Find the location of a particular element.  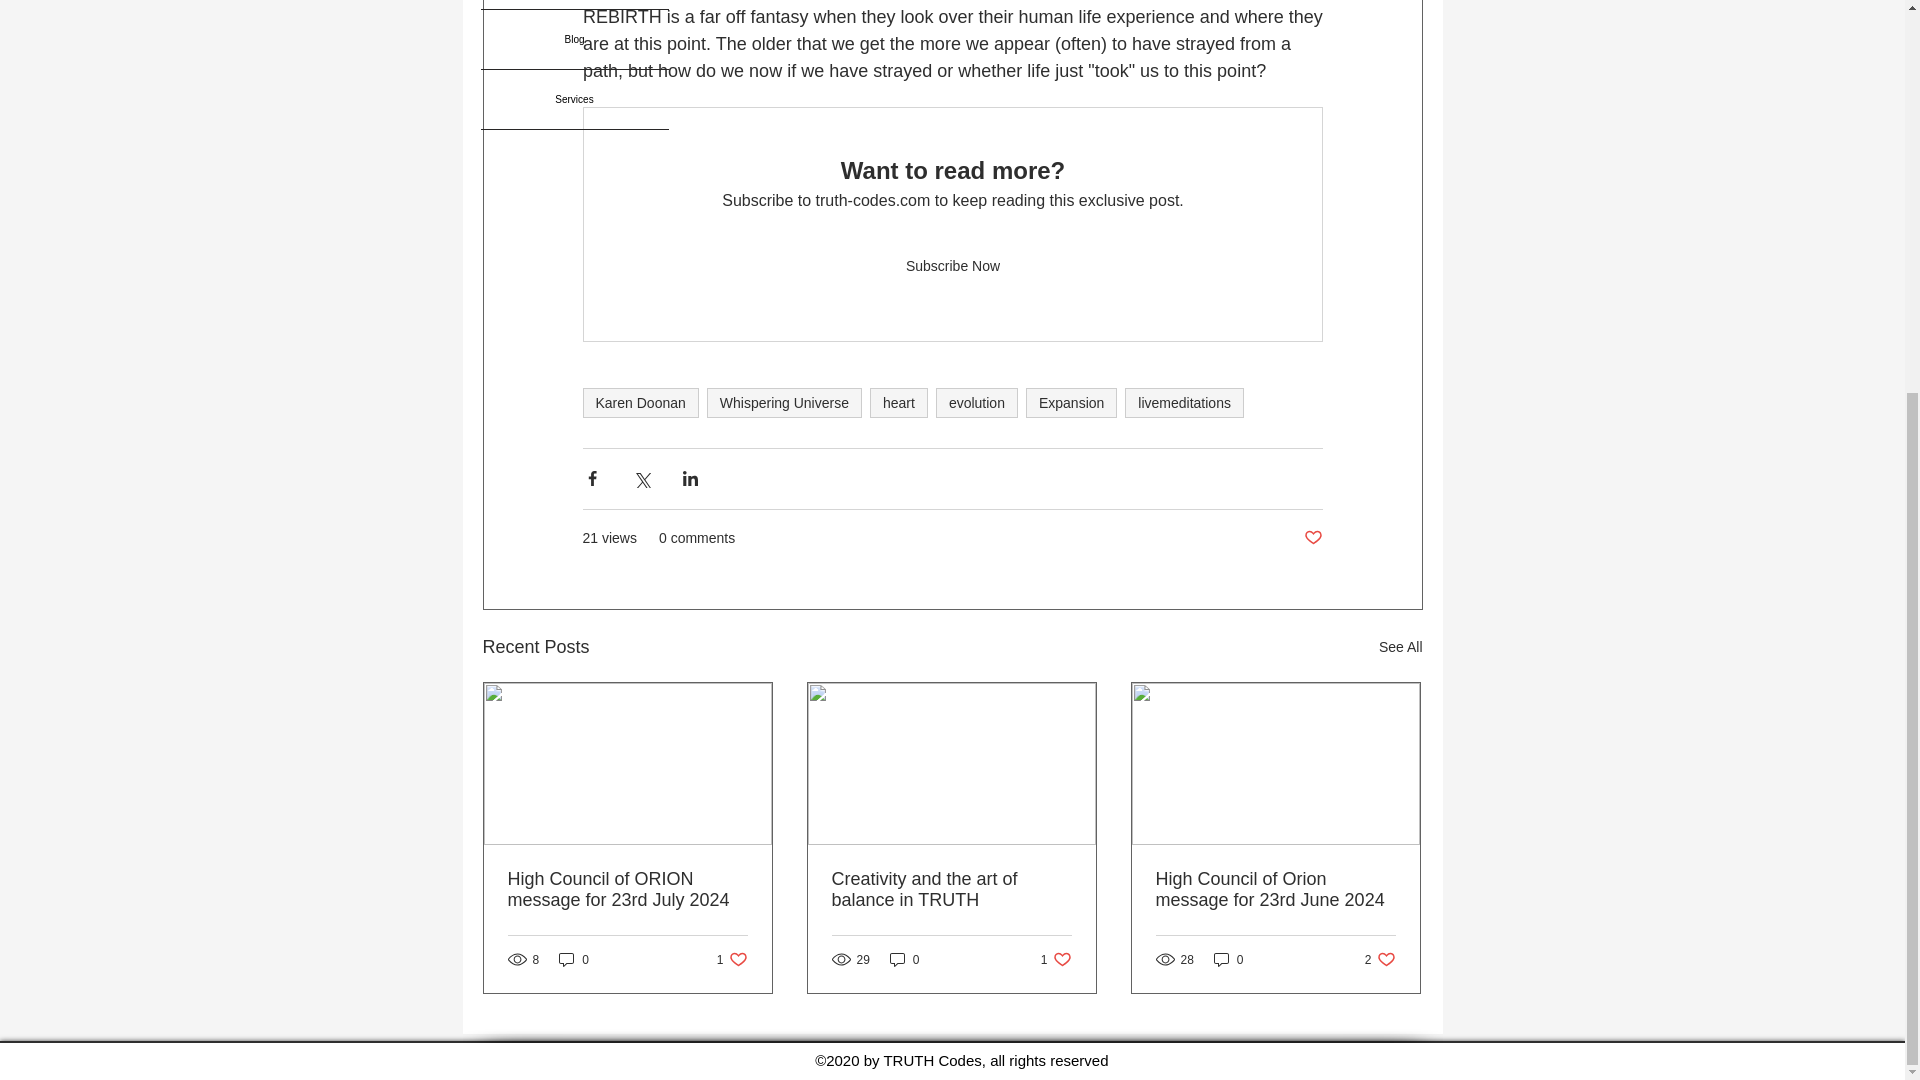

0 is located at coordinates (1228, 959).